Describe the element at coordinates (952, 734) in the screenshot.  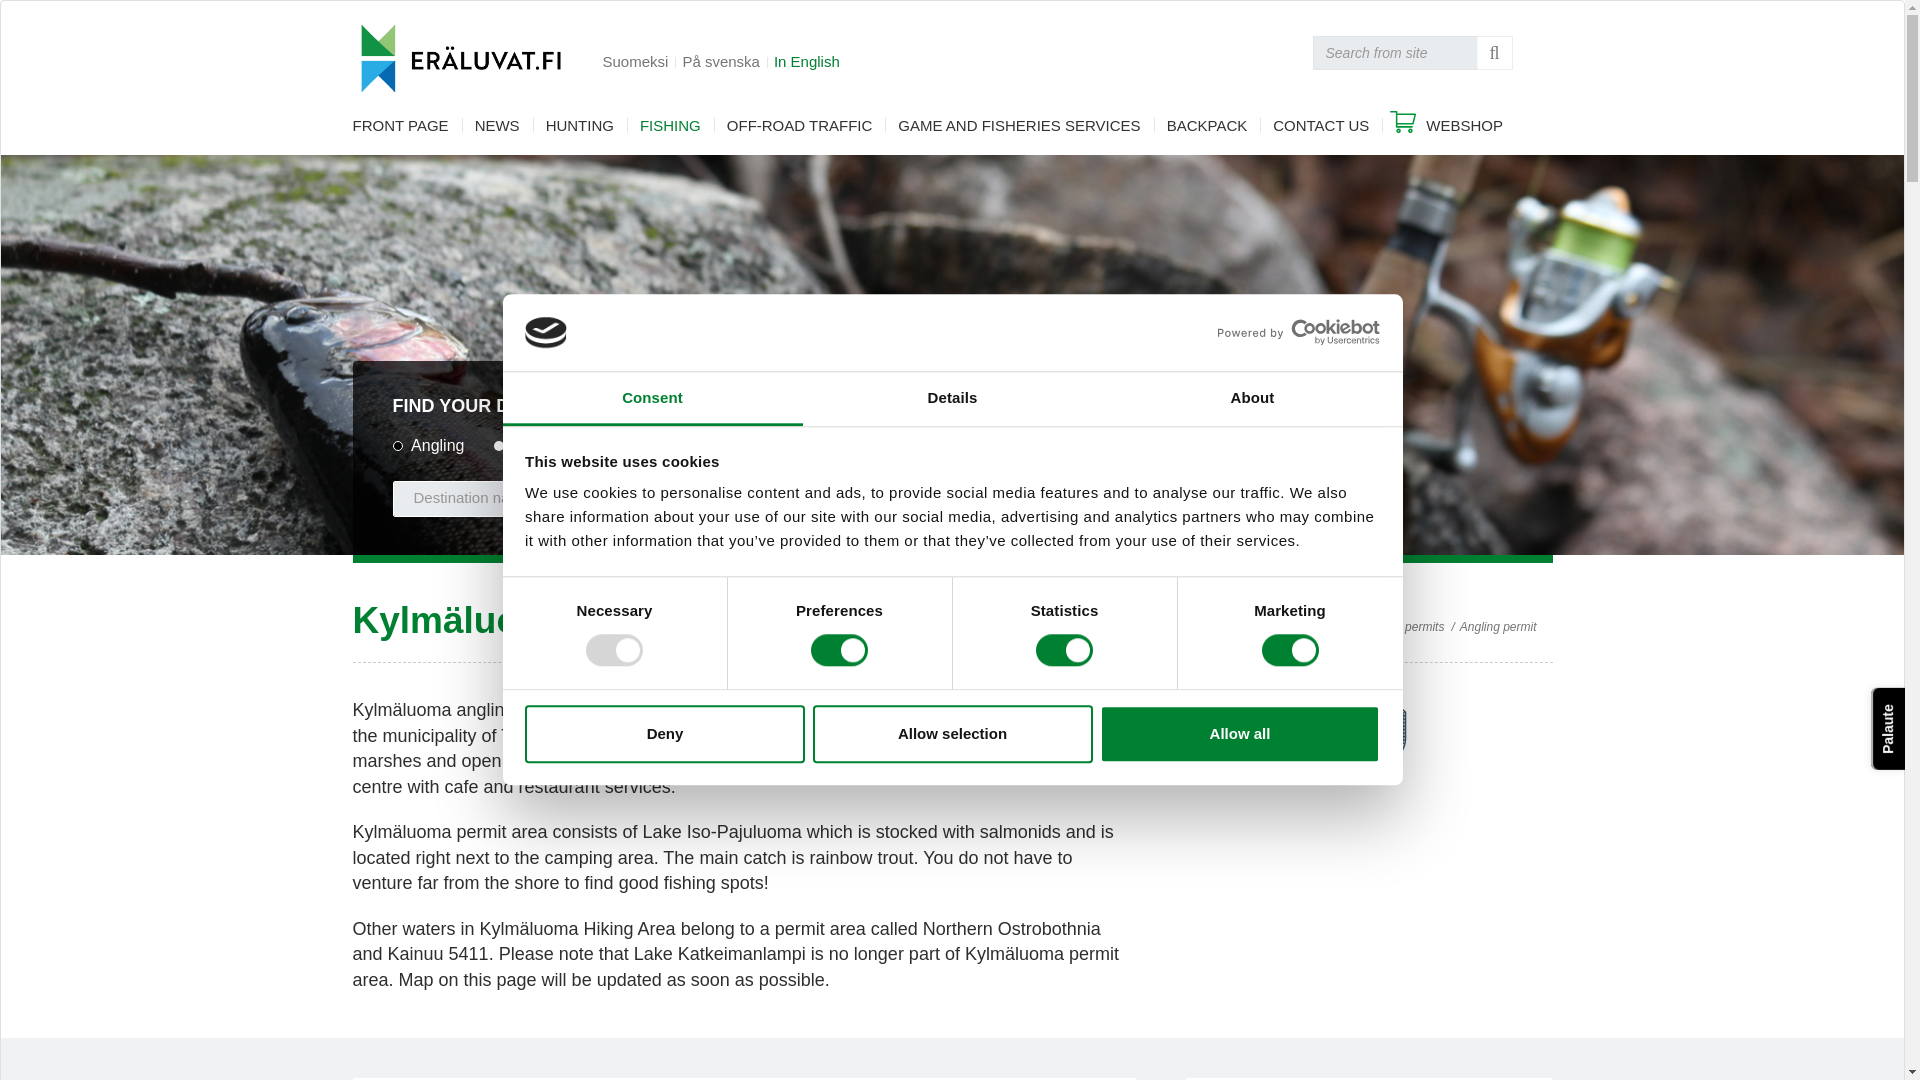
I see `Allow selection` at that location.